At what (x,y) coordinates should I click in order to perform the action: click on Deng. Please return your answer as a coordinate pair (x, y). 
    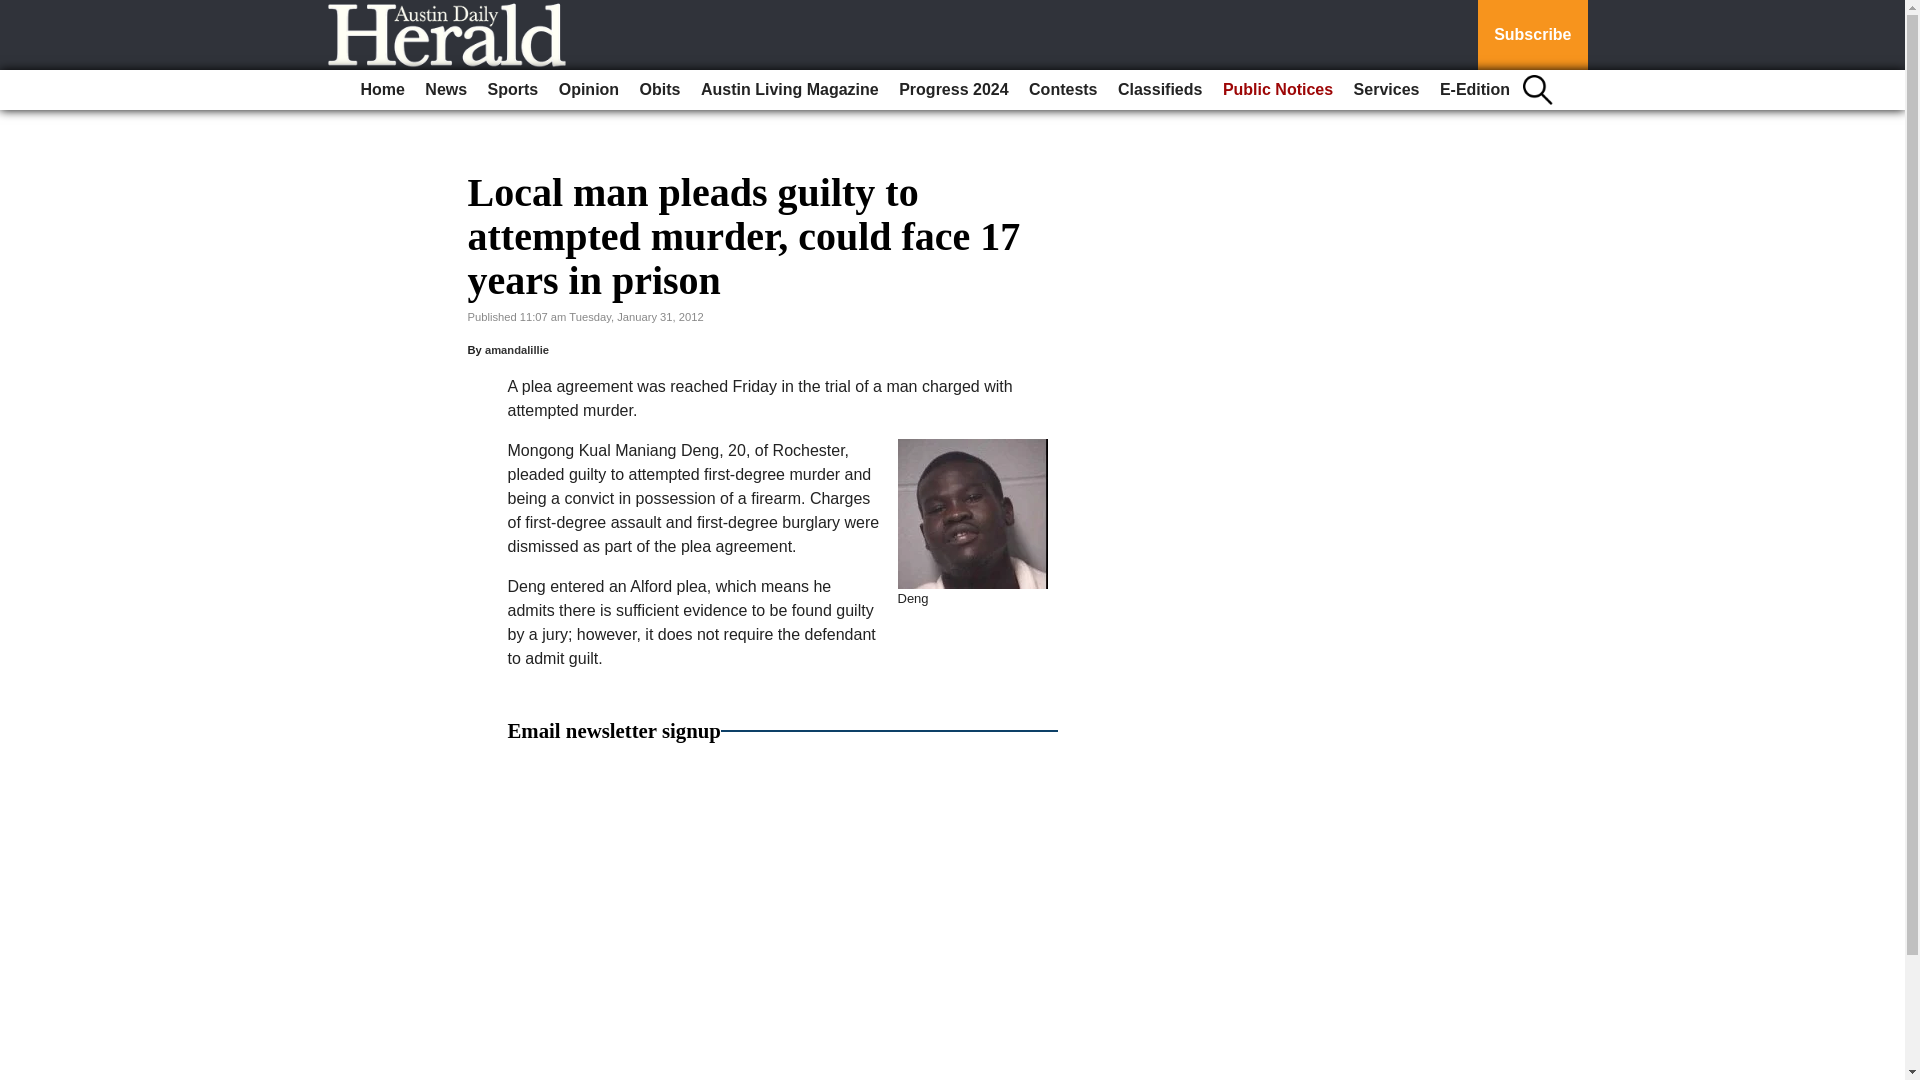
    Looking at the image, I should click on (973, 513).